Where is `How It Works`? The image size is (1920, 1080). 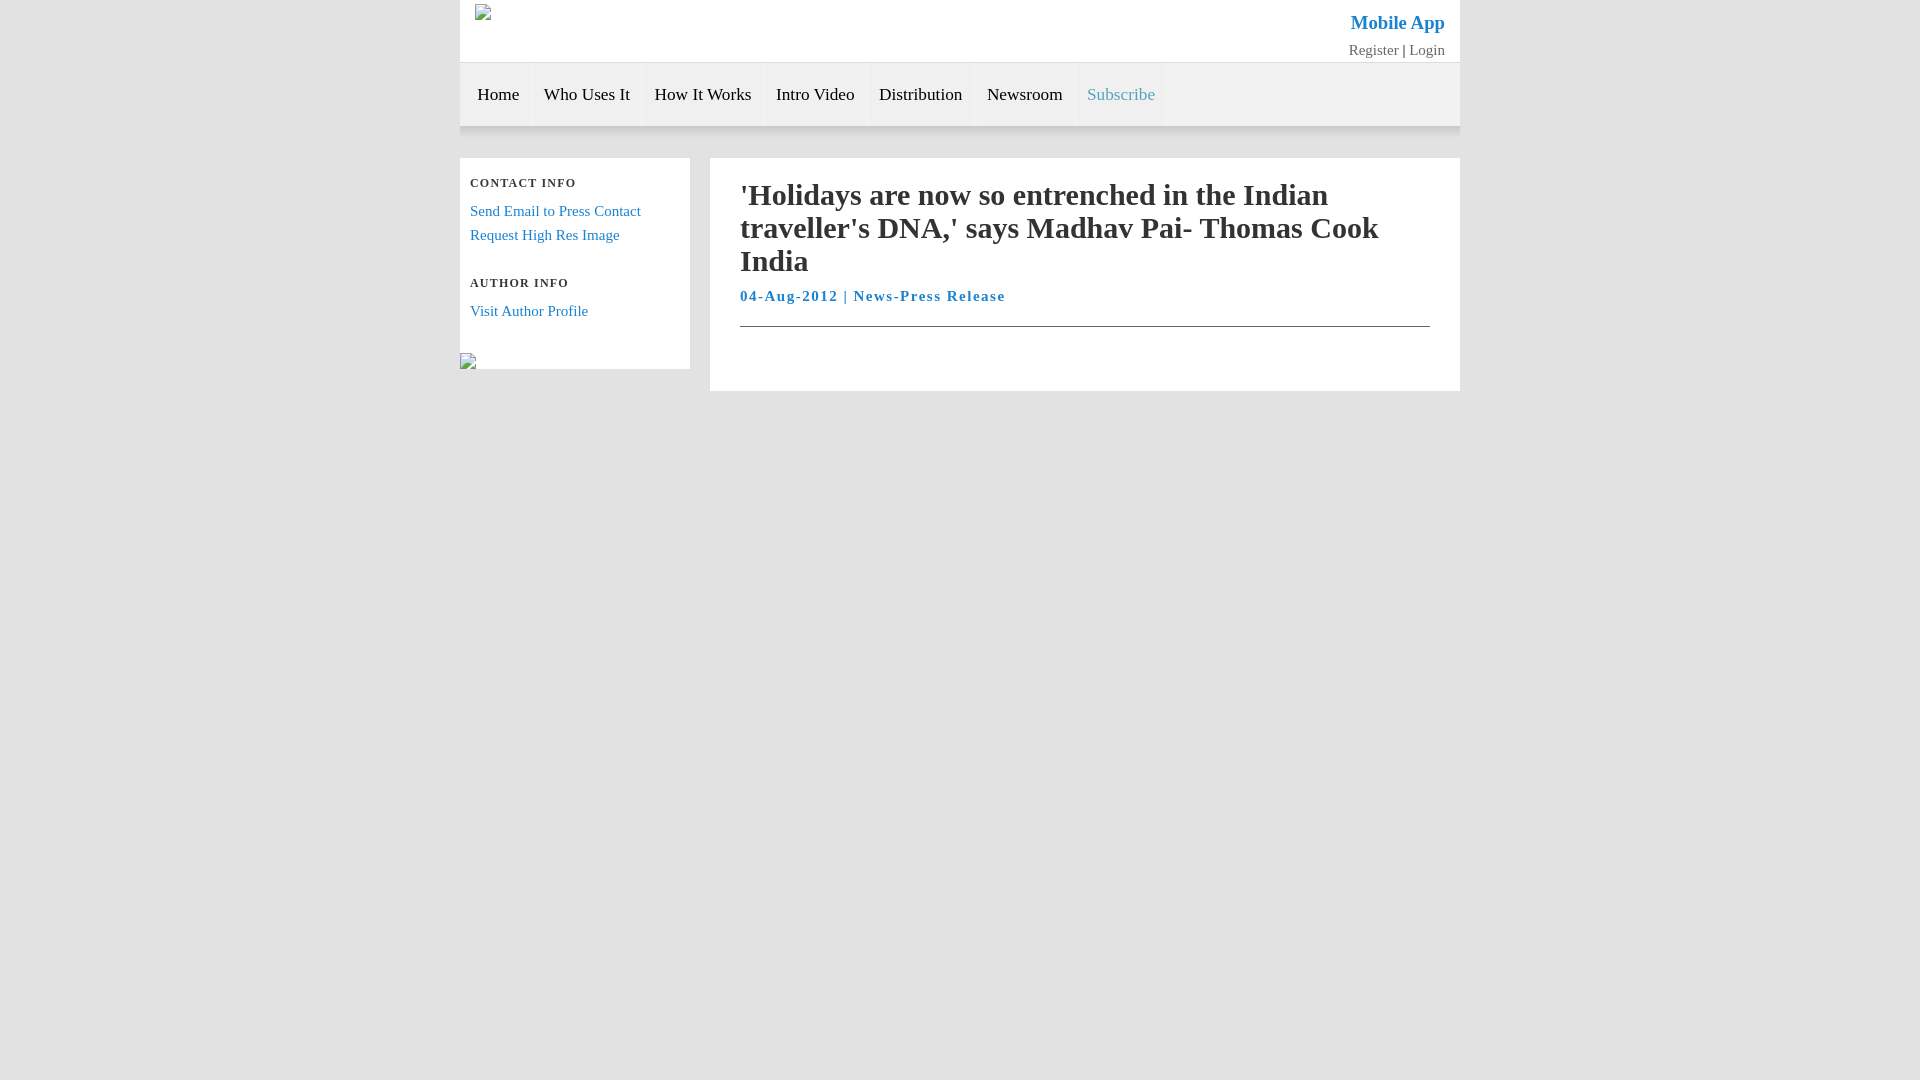
How It Works is located at coordinates (702, 94).